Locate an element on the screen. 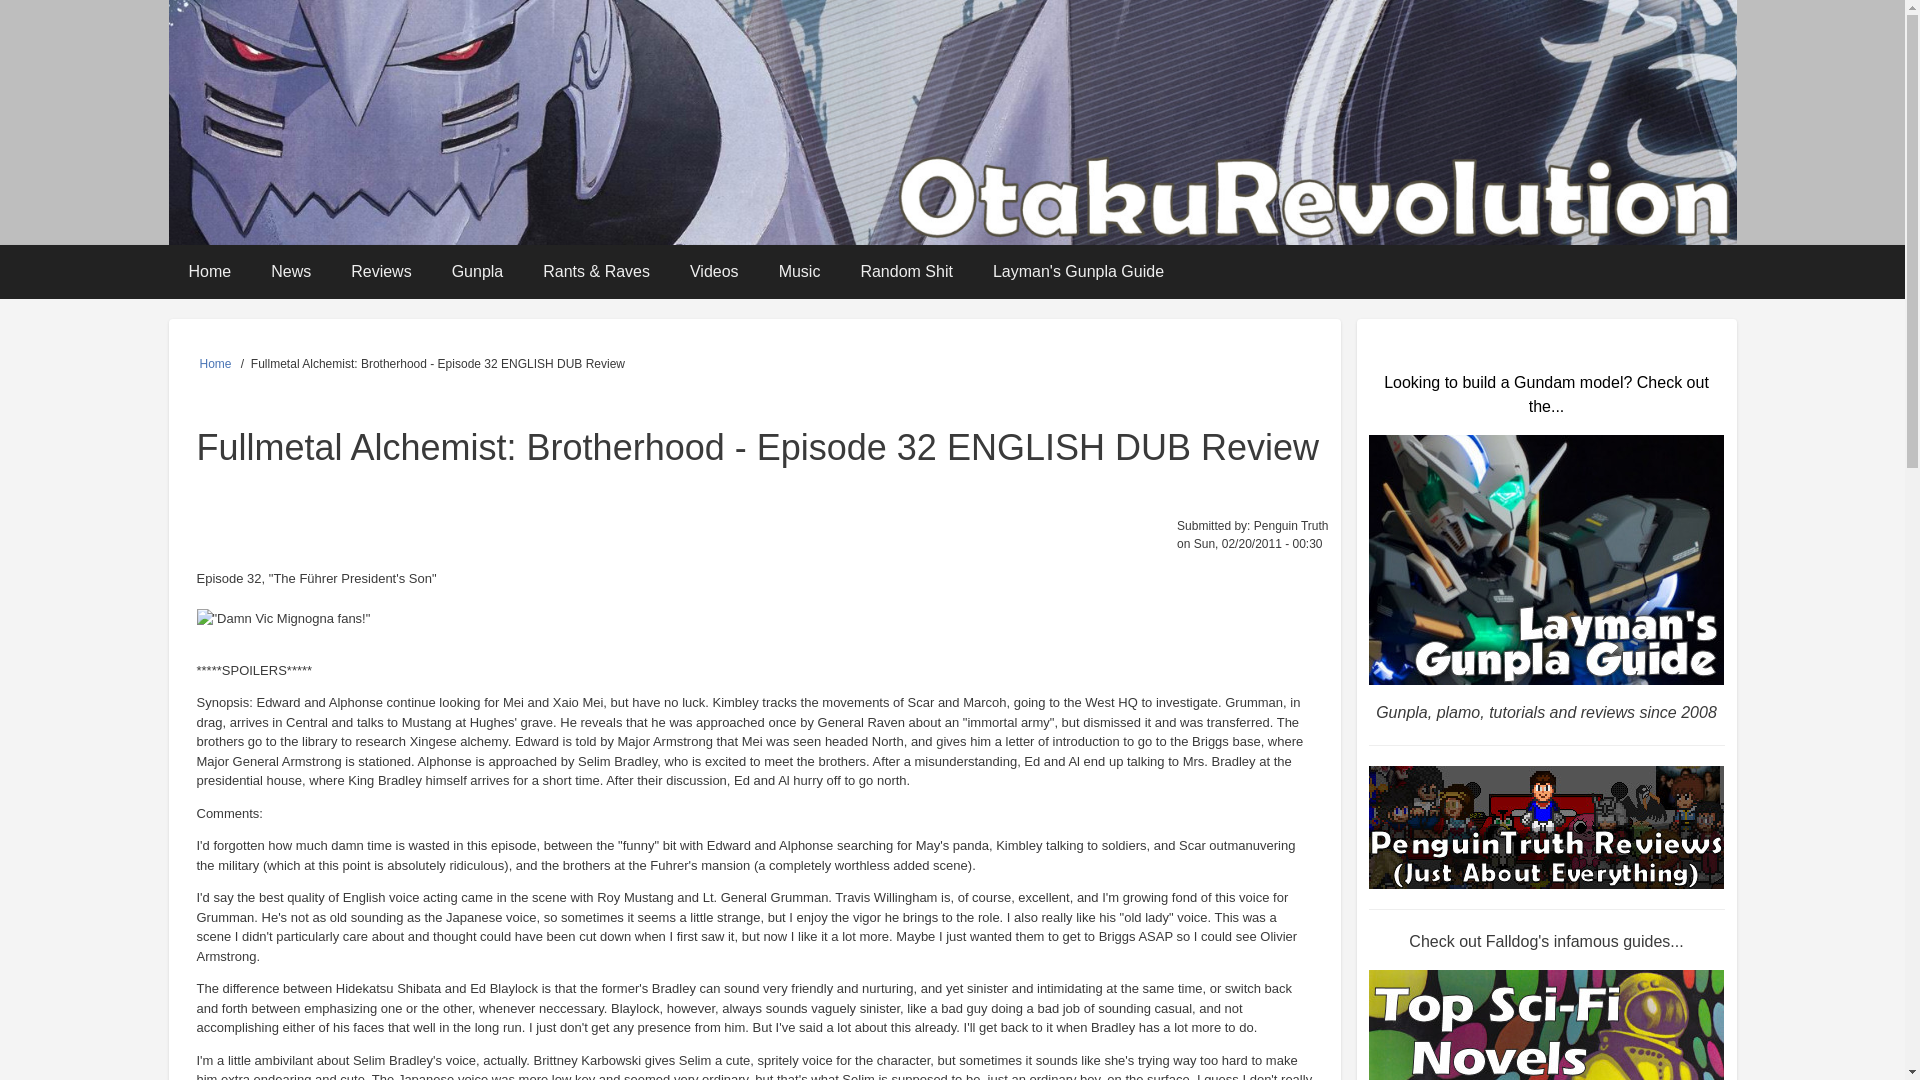 The width and height of the screenshot is (1920, 1080). Home is located at coordinates (216, 364).